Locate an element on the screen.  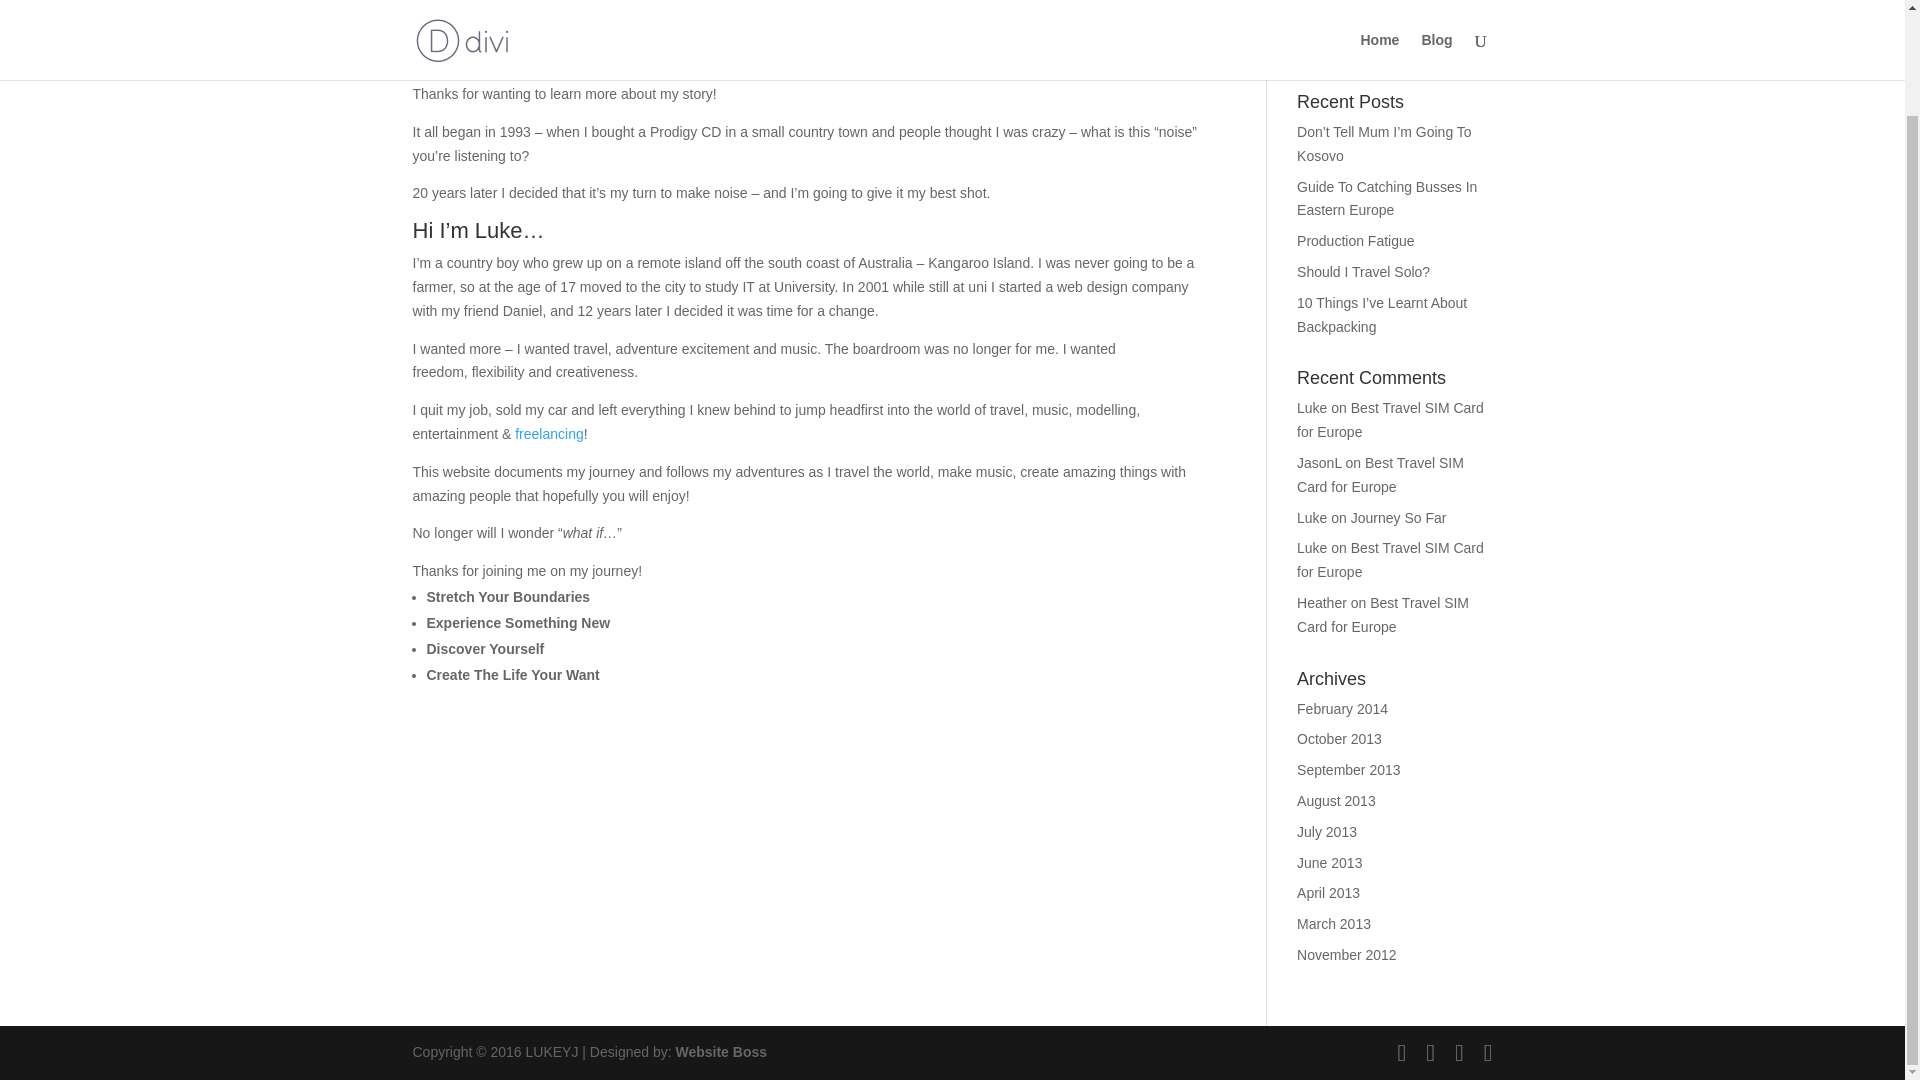
Luke is located at coordinates (1312, 548).